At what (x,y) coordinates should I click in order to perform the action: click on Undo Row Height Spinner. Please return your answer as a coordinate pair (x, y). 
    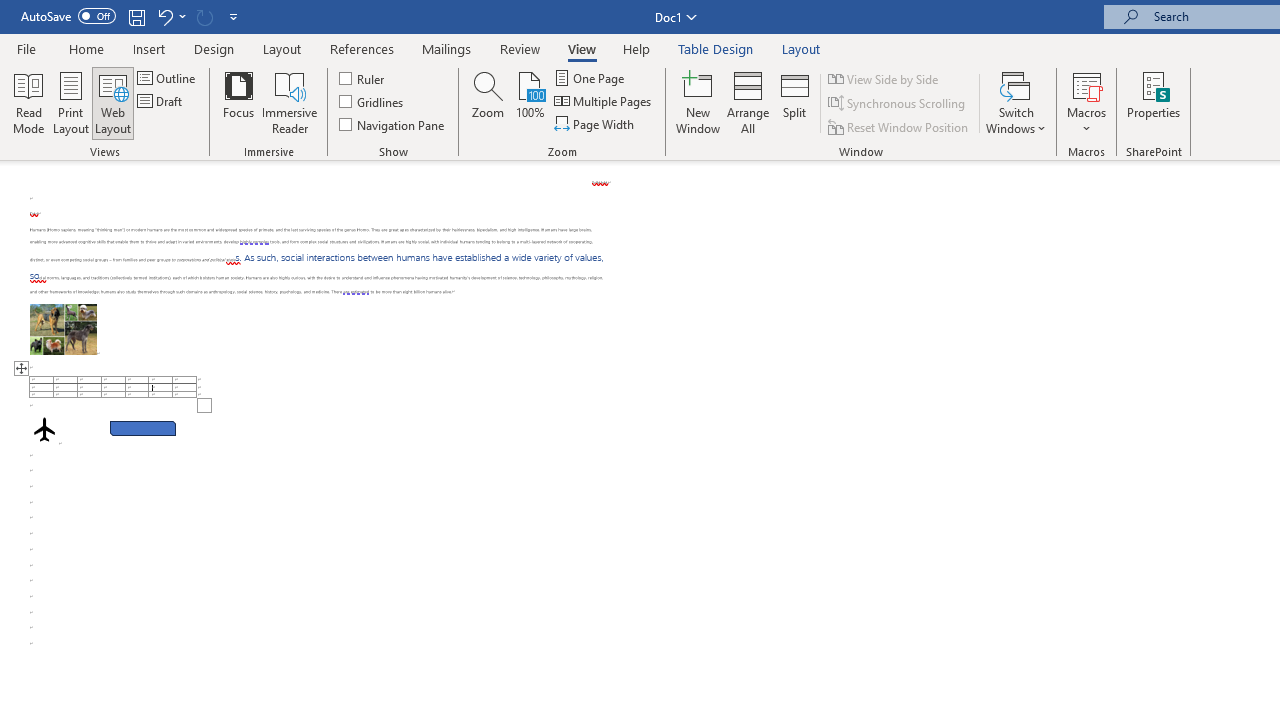
    Looking at the image, I should click on (170, 16).